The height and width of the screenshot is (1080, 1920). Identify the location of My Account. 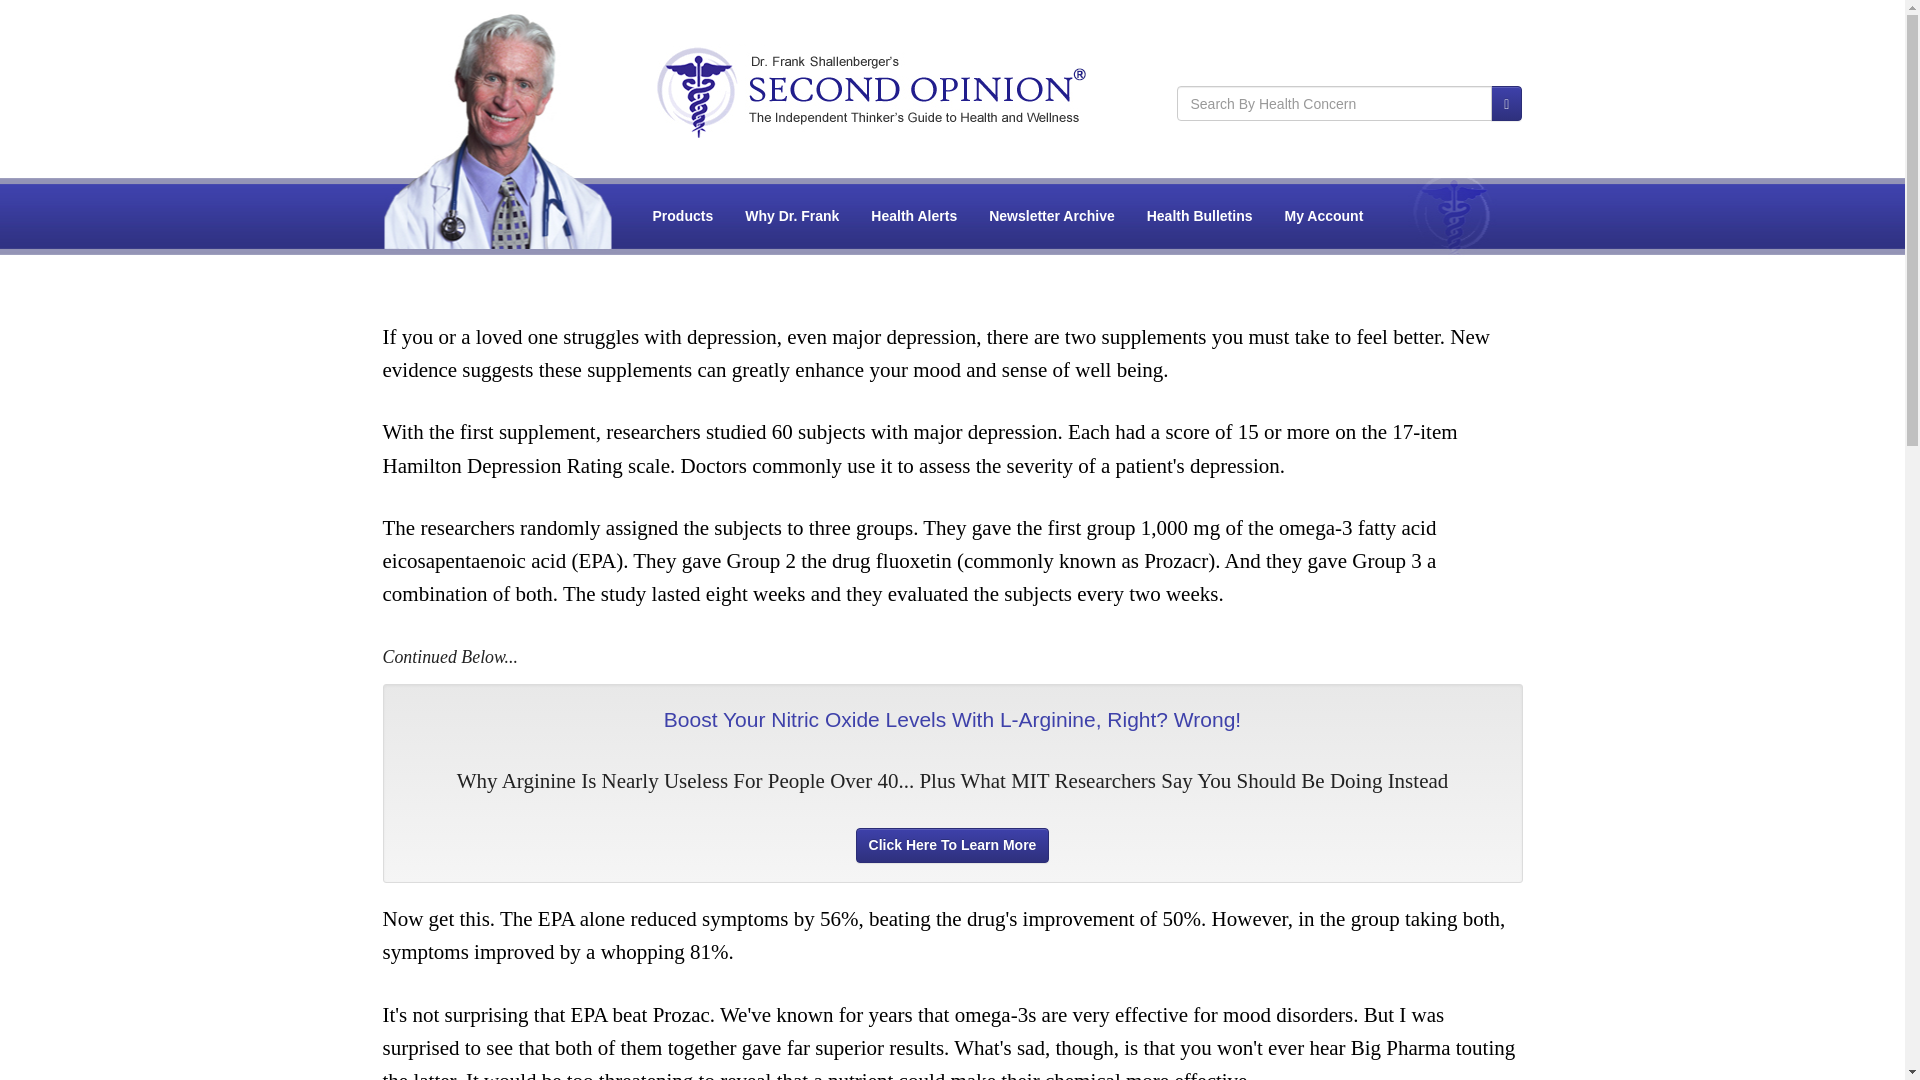
(1324, 216).